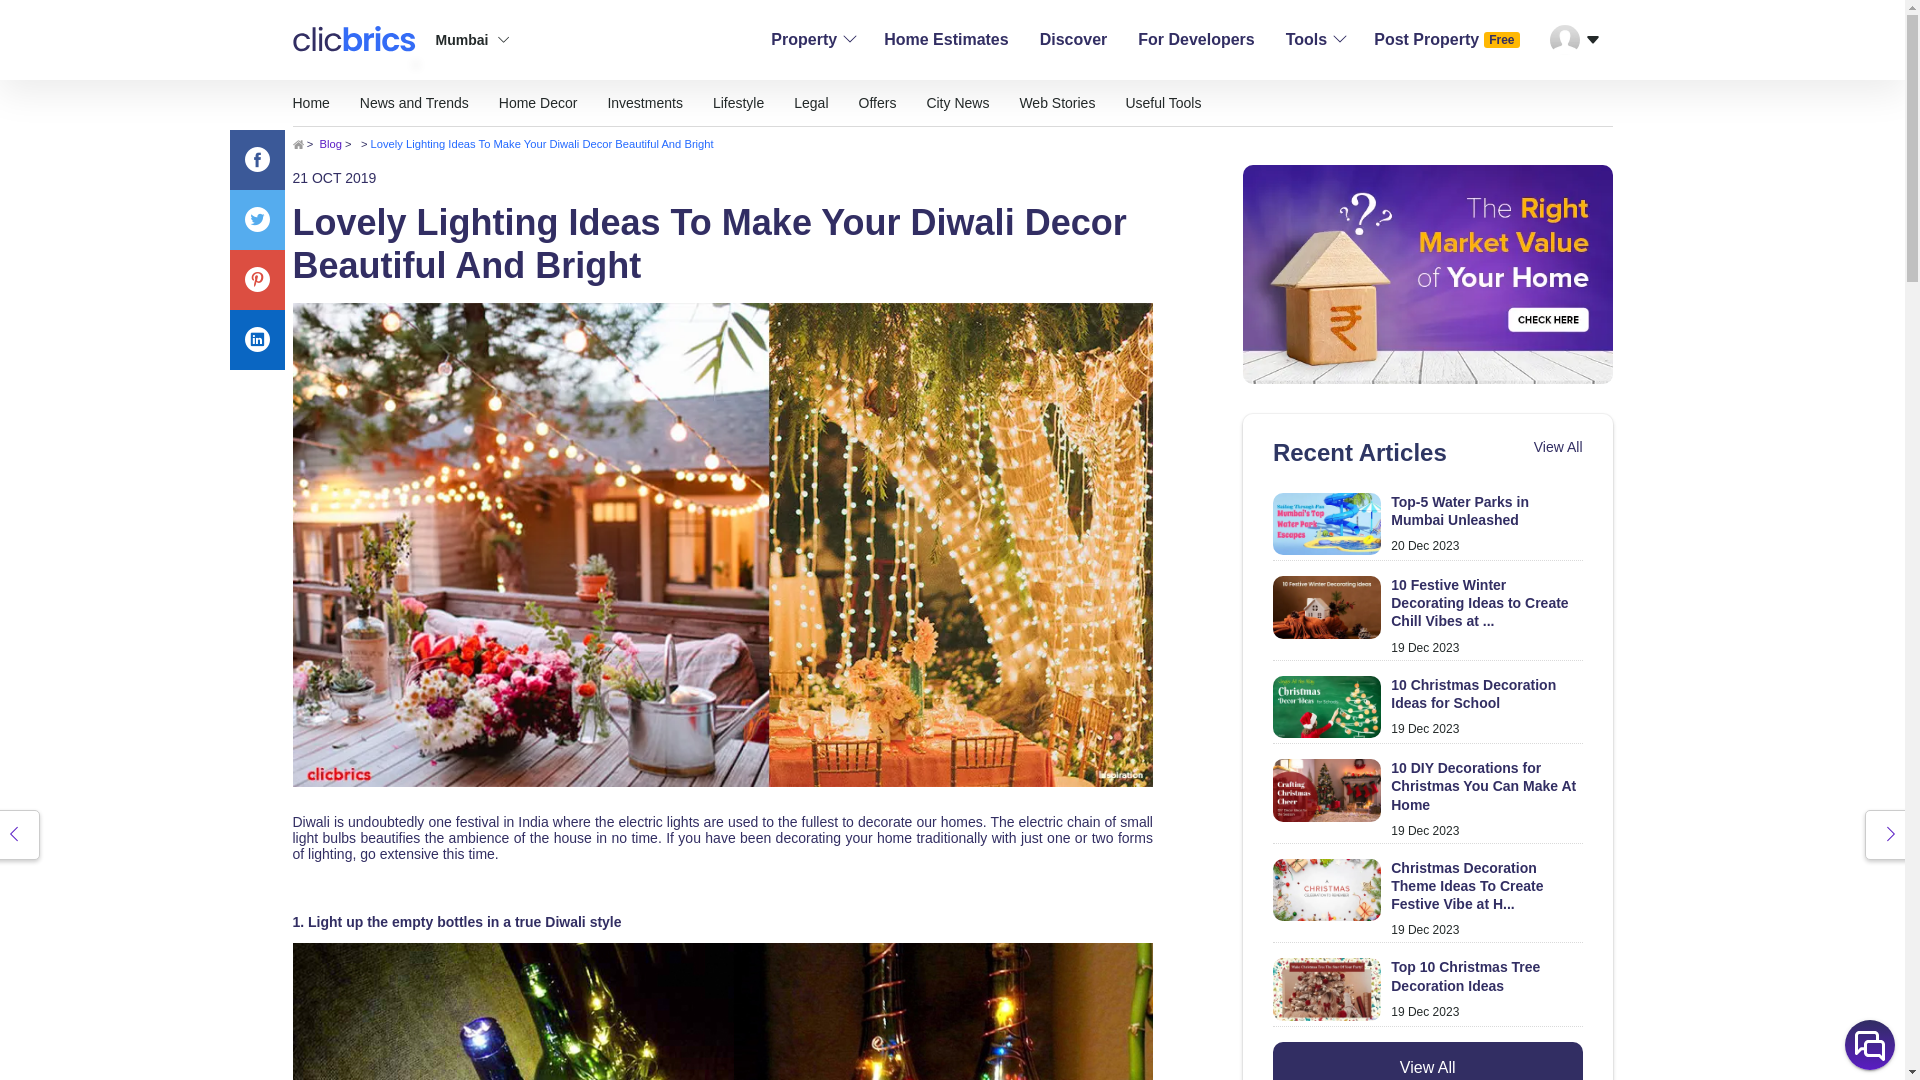  Describe the element at coordinates (946, 39) in the screenshot. I see `Home Estimates` at that location.